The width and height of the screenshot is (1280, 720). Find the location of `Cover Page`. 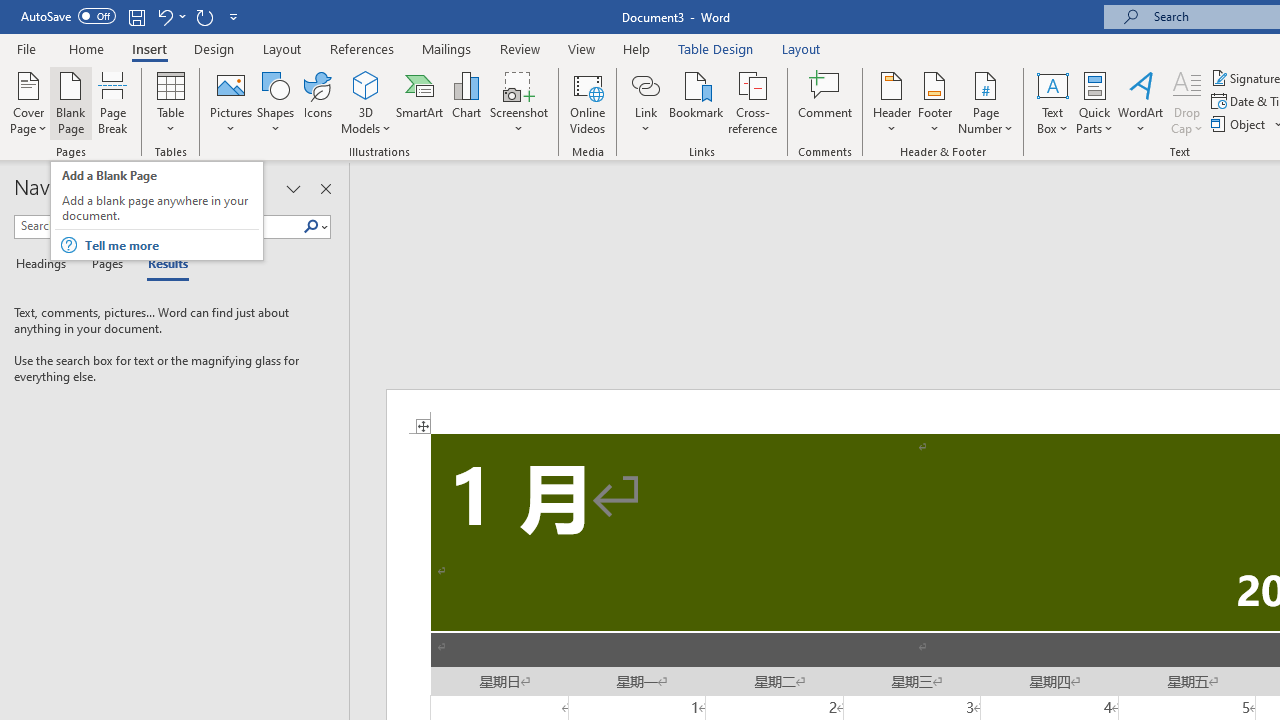

Cover Page is located at coordinates (28, 102).